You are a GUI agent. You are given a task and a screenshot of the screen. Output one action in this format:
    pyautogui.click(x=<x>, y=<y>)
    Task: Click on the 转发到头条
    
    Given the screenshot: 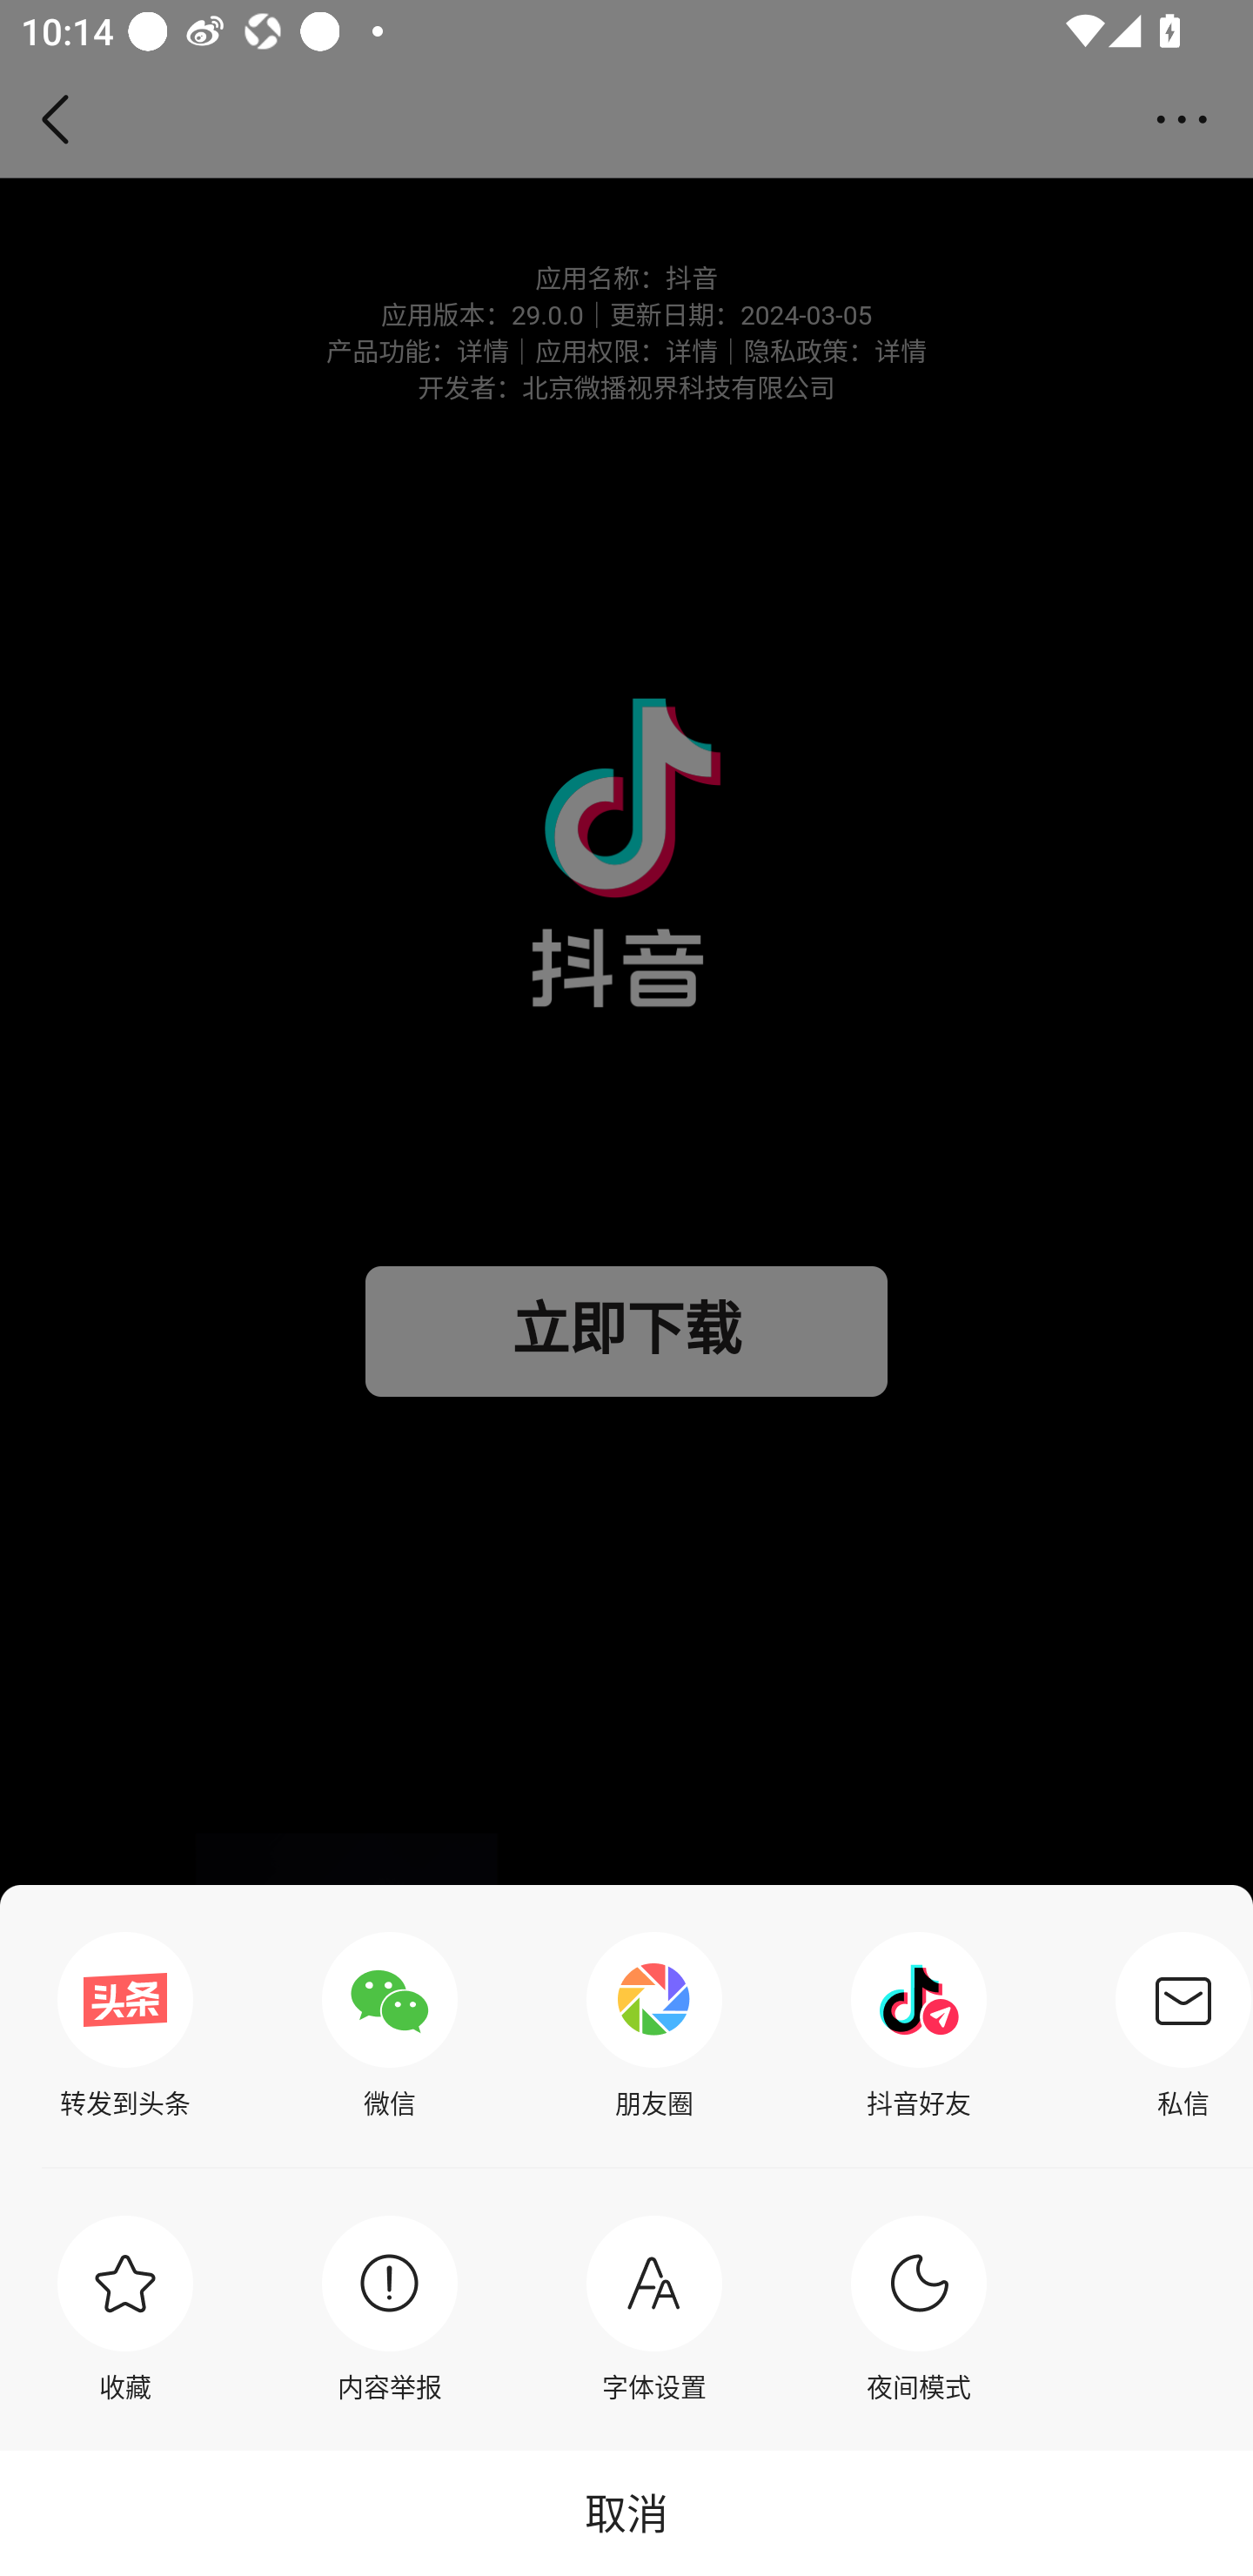 What is the action you would take?
    pyautogui.click(x=125, y=2026)
    